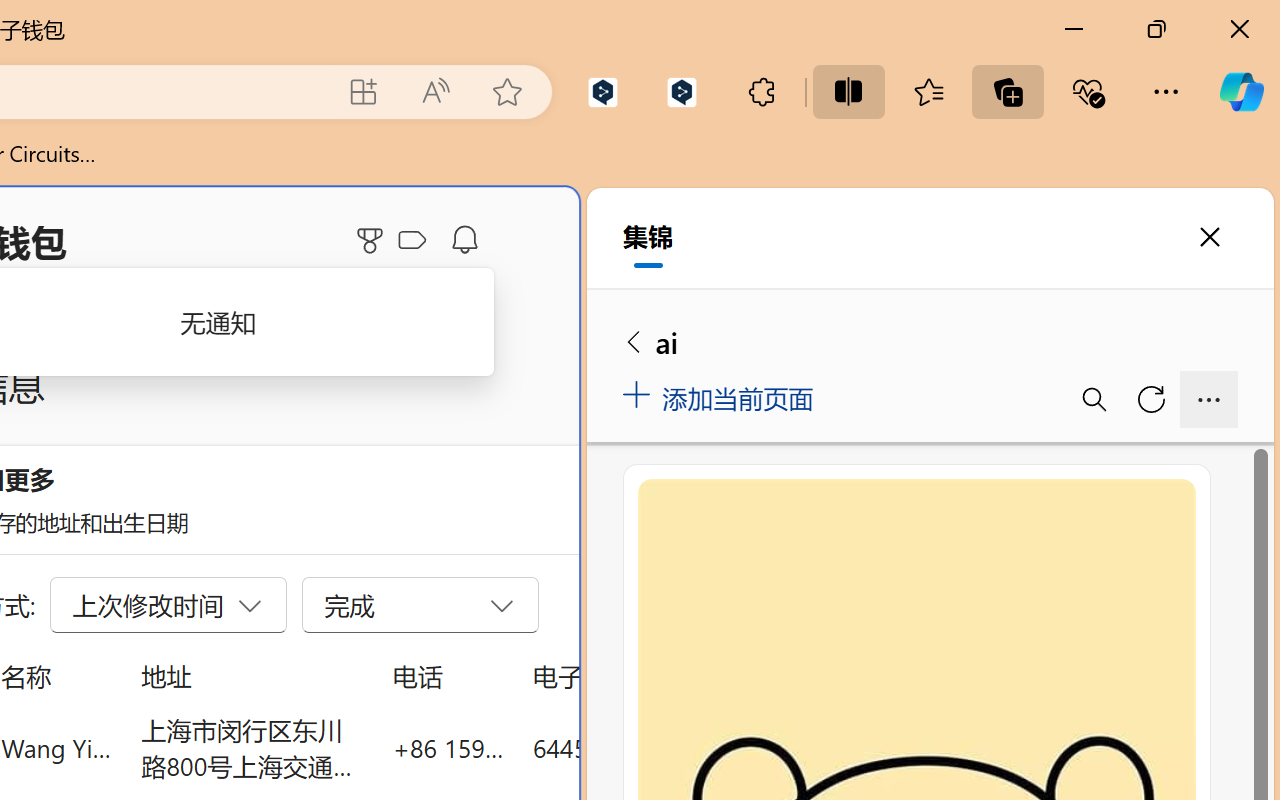 The width and height of the screenshot is (1280, 800). What do you see at coordinates (644, 748) in the screenshot?
I see `644553698@qq.com` at bounding box center [644, 748].